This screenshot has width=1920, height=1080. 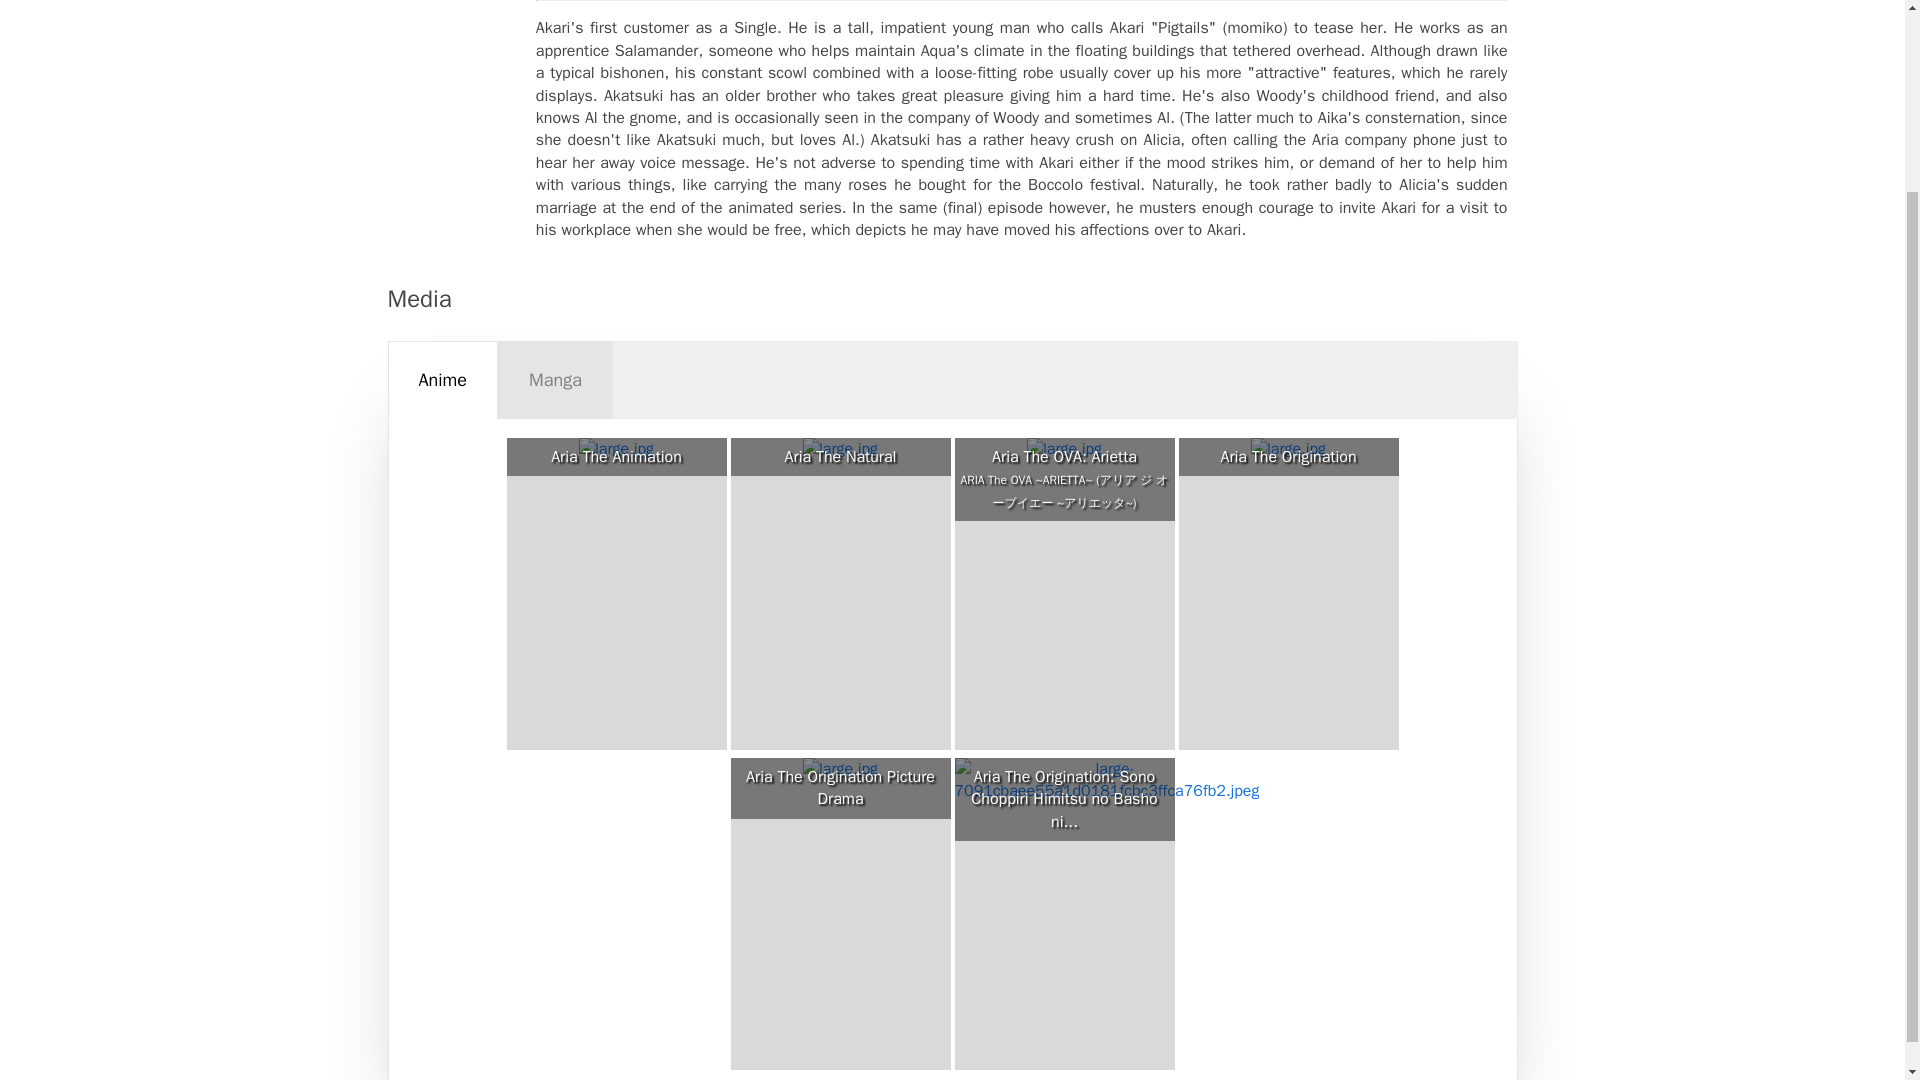 I want to click on Aria The Animation, so click(x=616, y=456).